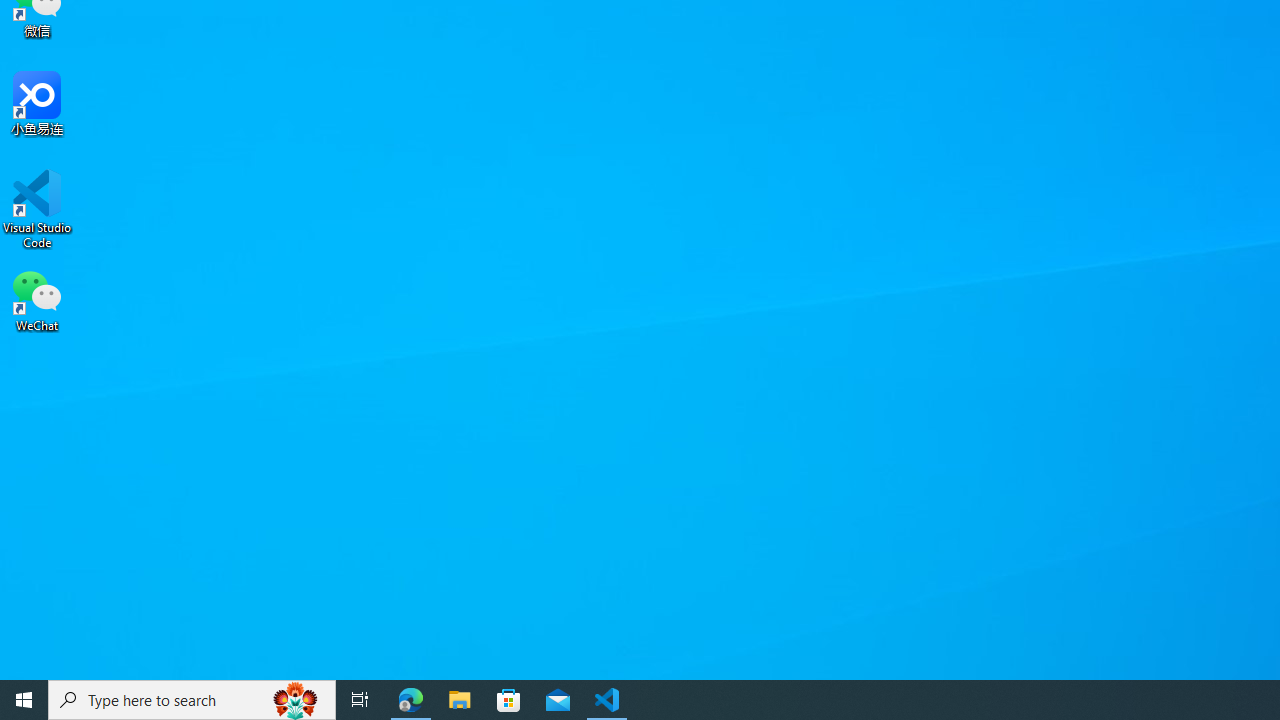  Describe the element at coordinates (607, 700) in the screenshot. I see `Visual Studio Code - 1 running window` at that location.